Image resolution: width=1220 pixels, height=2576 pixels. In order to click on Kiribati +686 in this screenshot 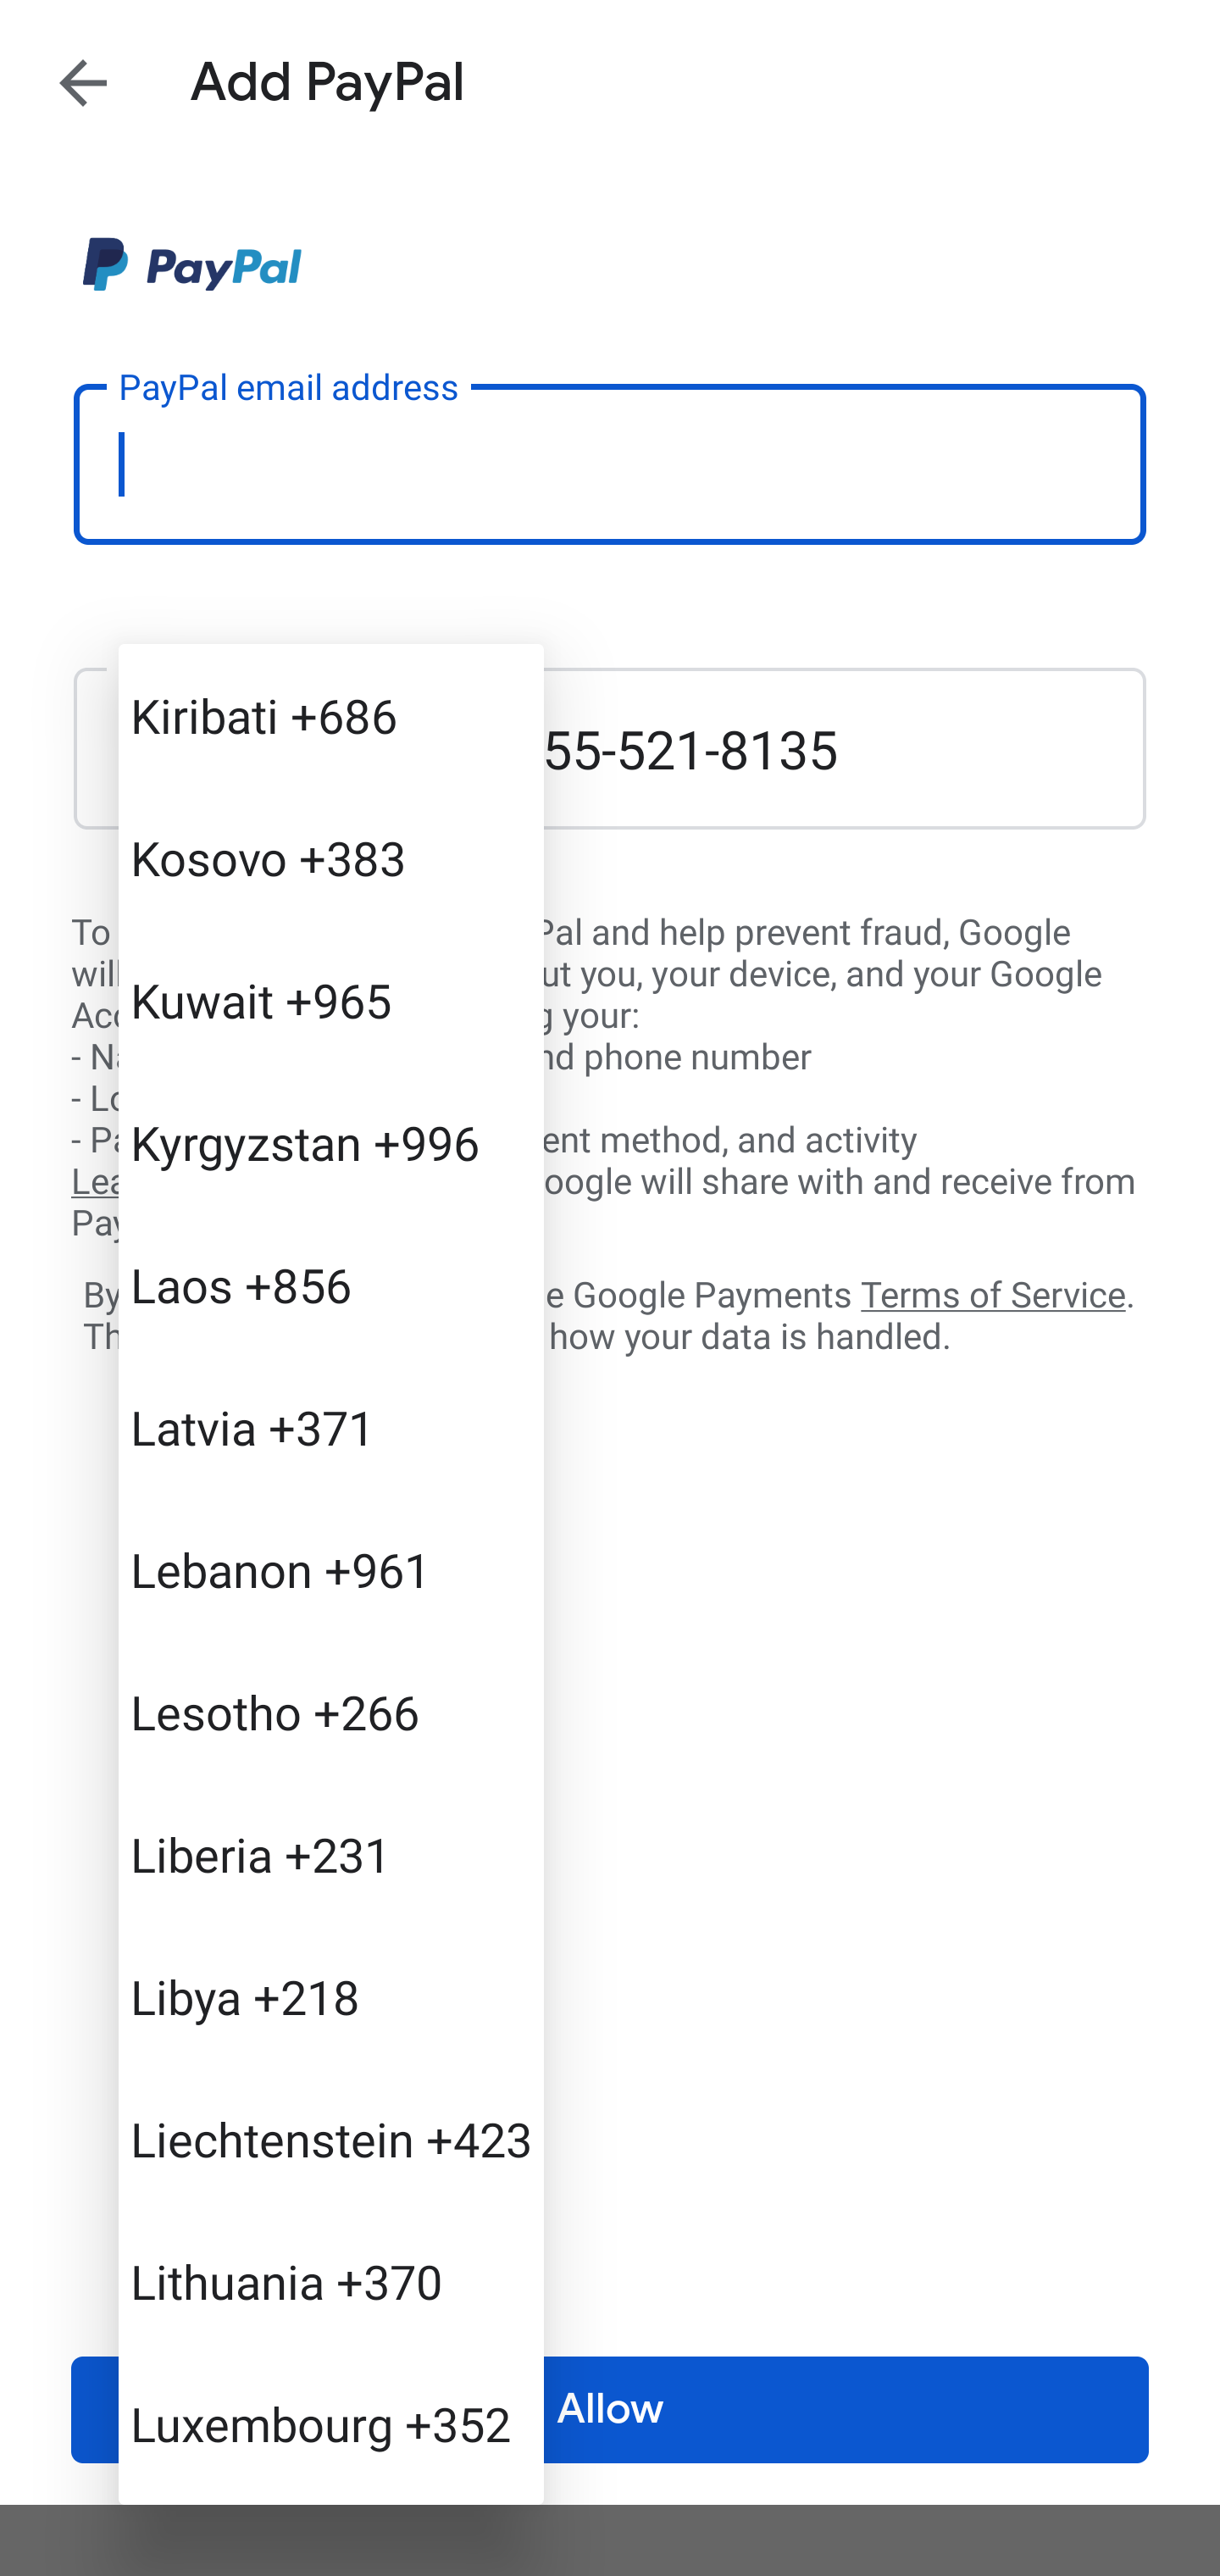, I will do `click(330, 715)`.